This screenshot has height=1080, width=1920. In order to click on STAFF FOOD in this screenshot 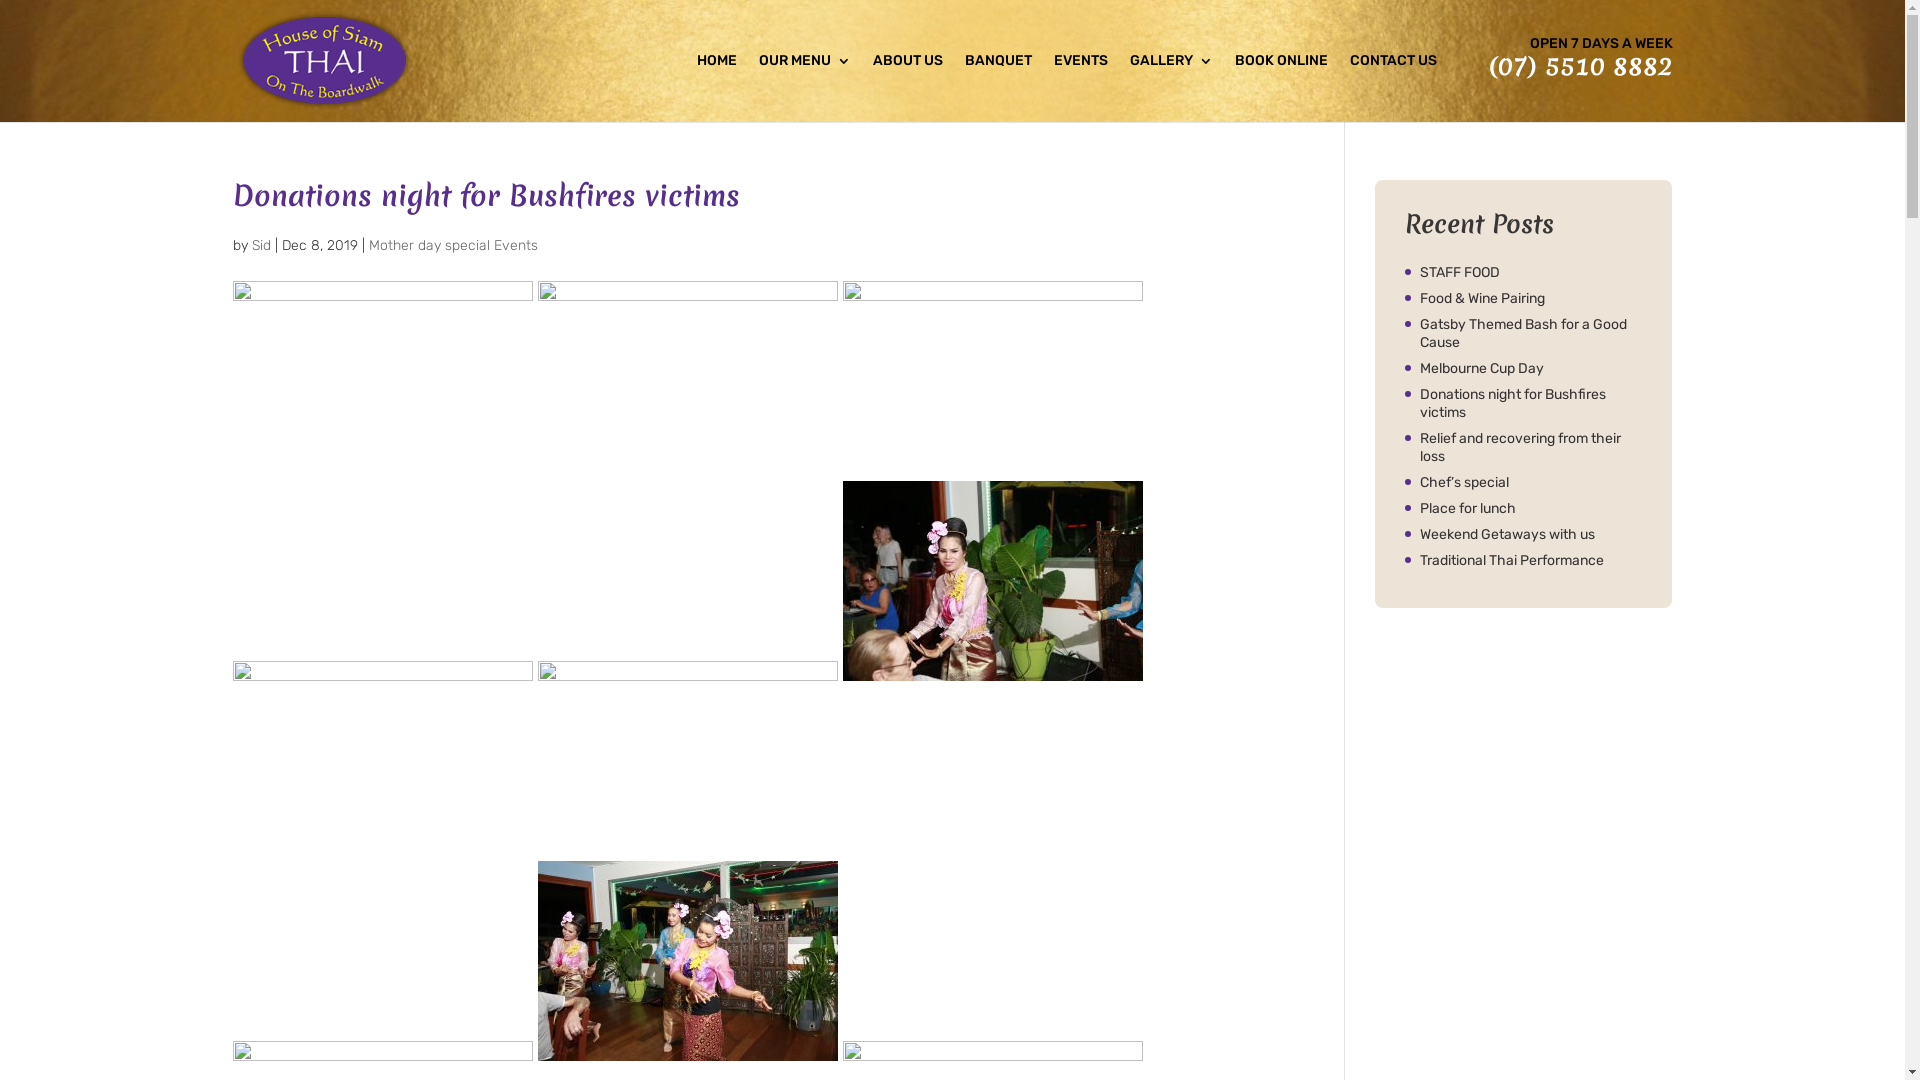, I will do `click(1532, 273)`.